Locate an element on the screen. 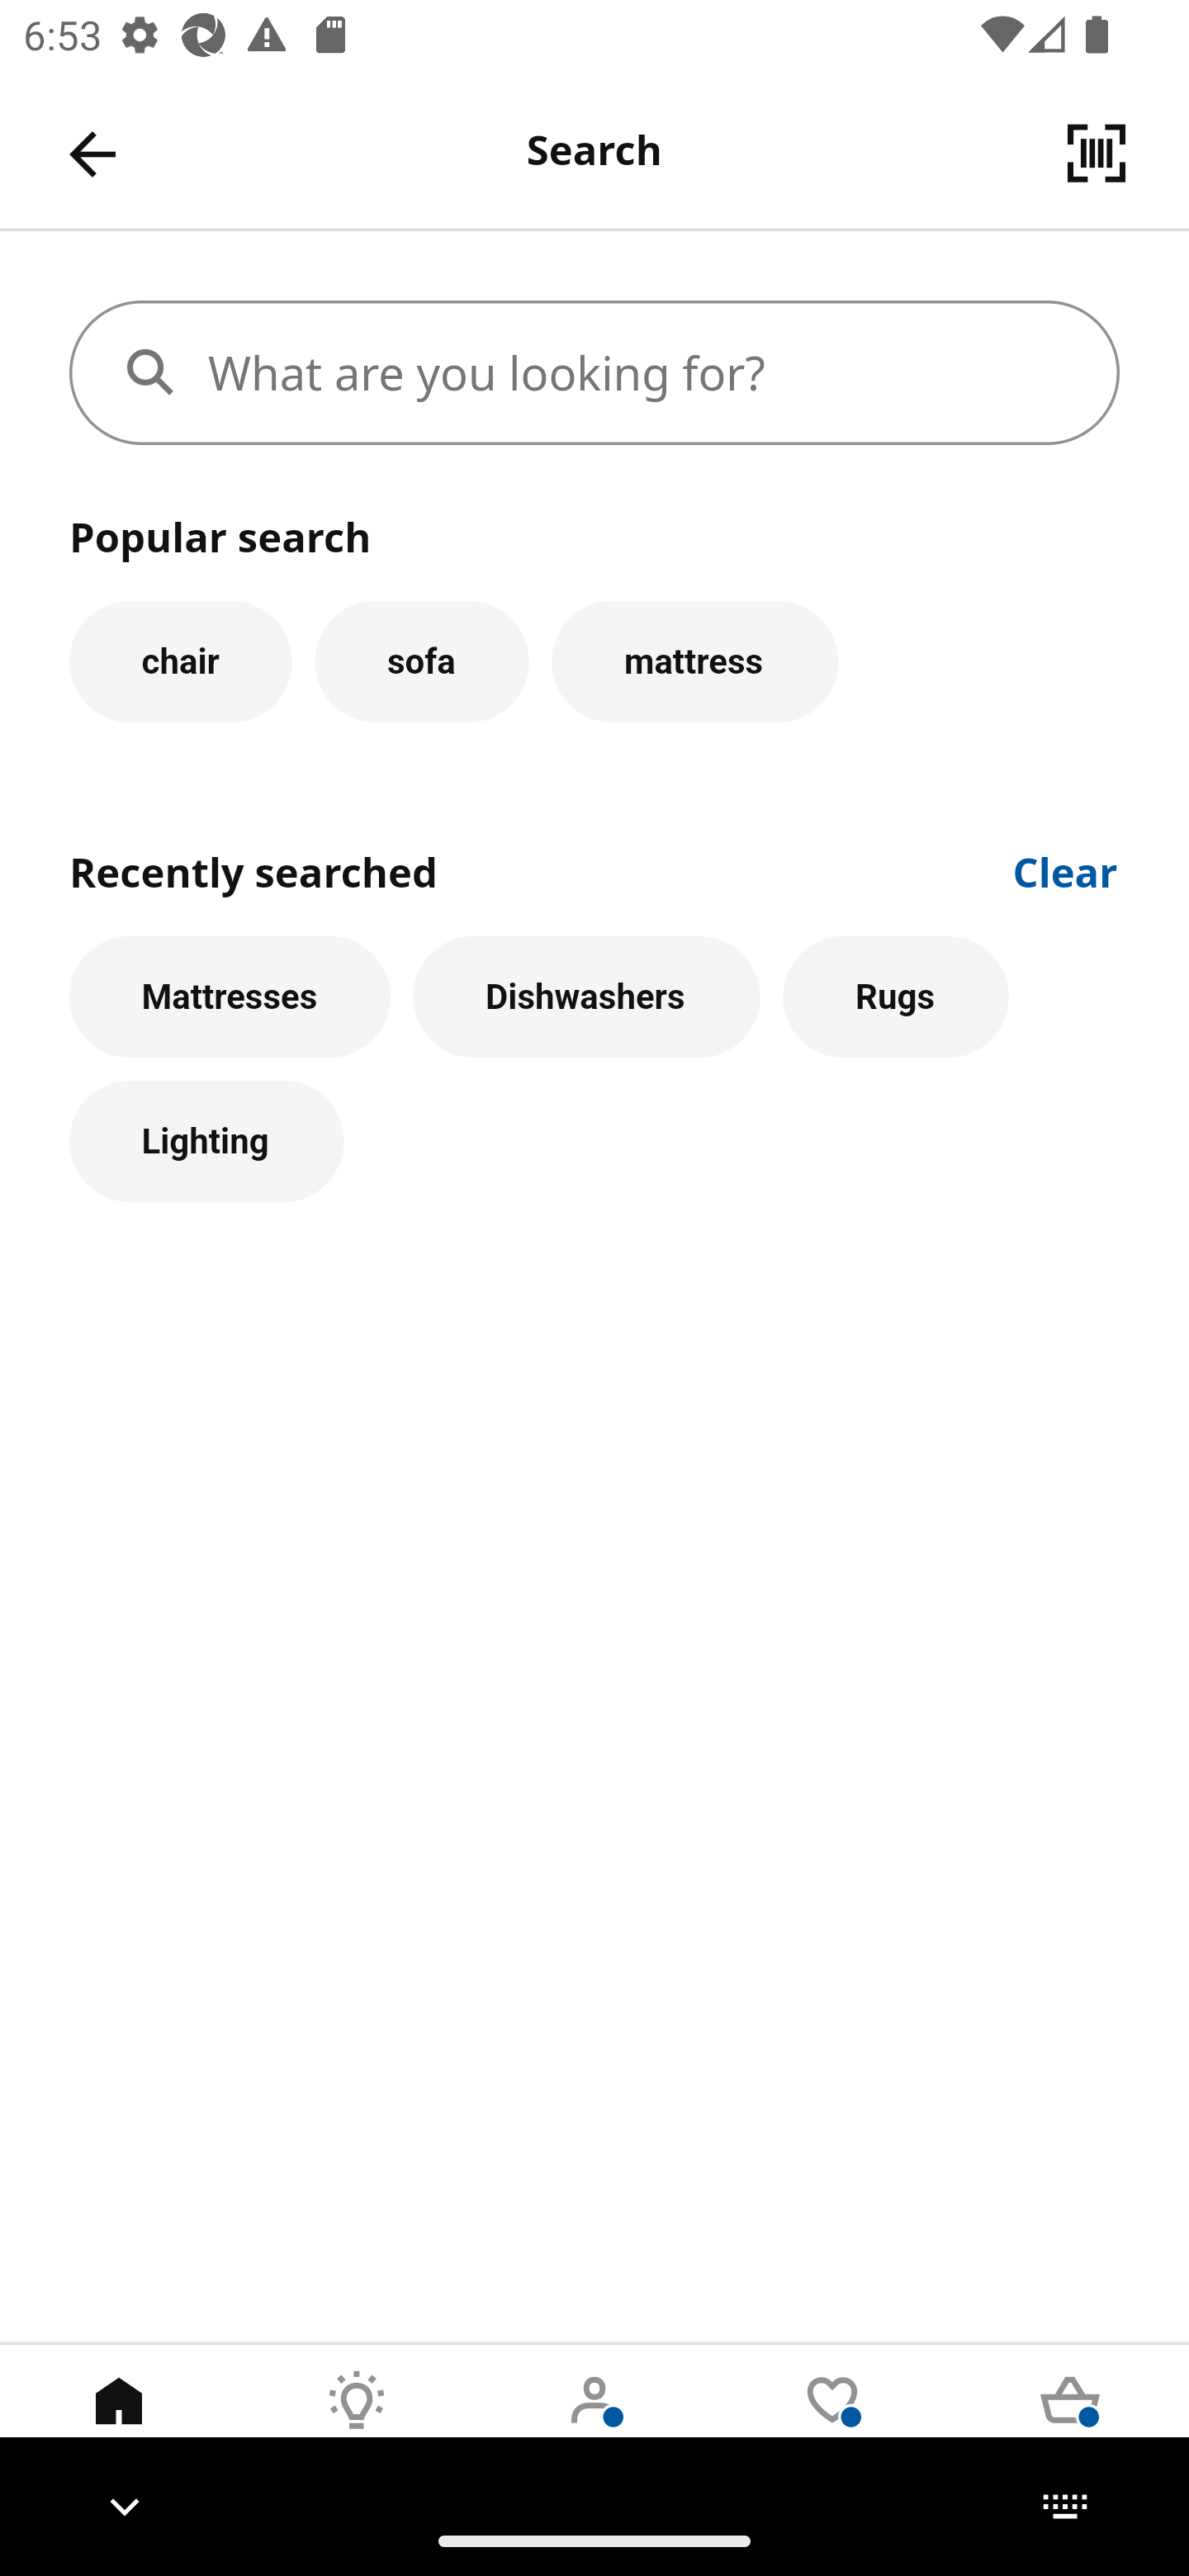 This screenshot has width=1189, height=2576. Wishlist
Tab 4 of 5 is located at coordinates (832, 2425).